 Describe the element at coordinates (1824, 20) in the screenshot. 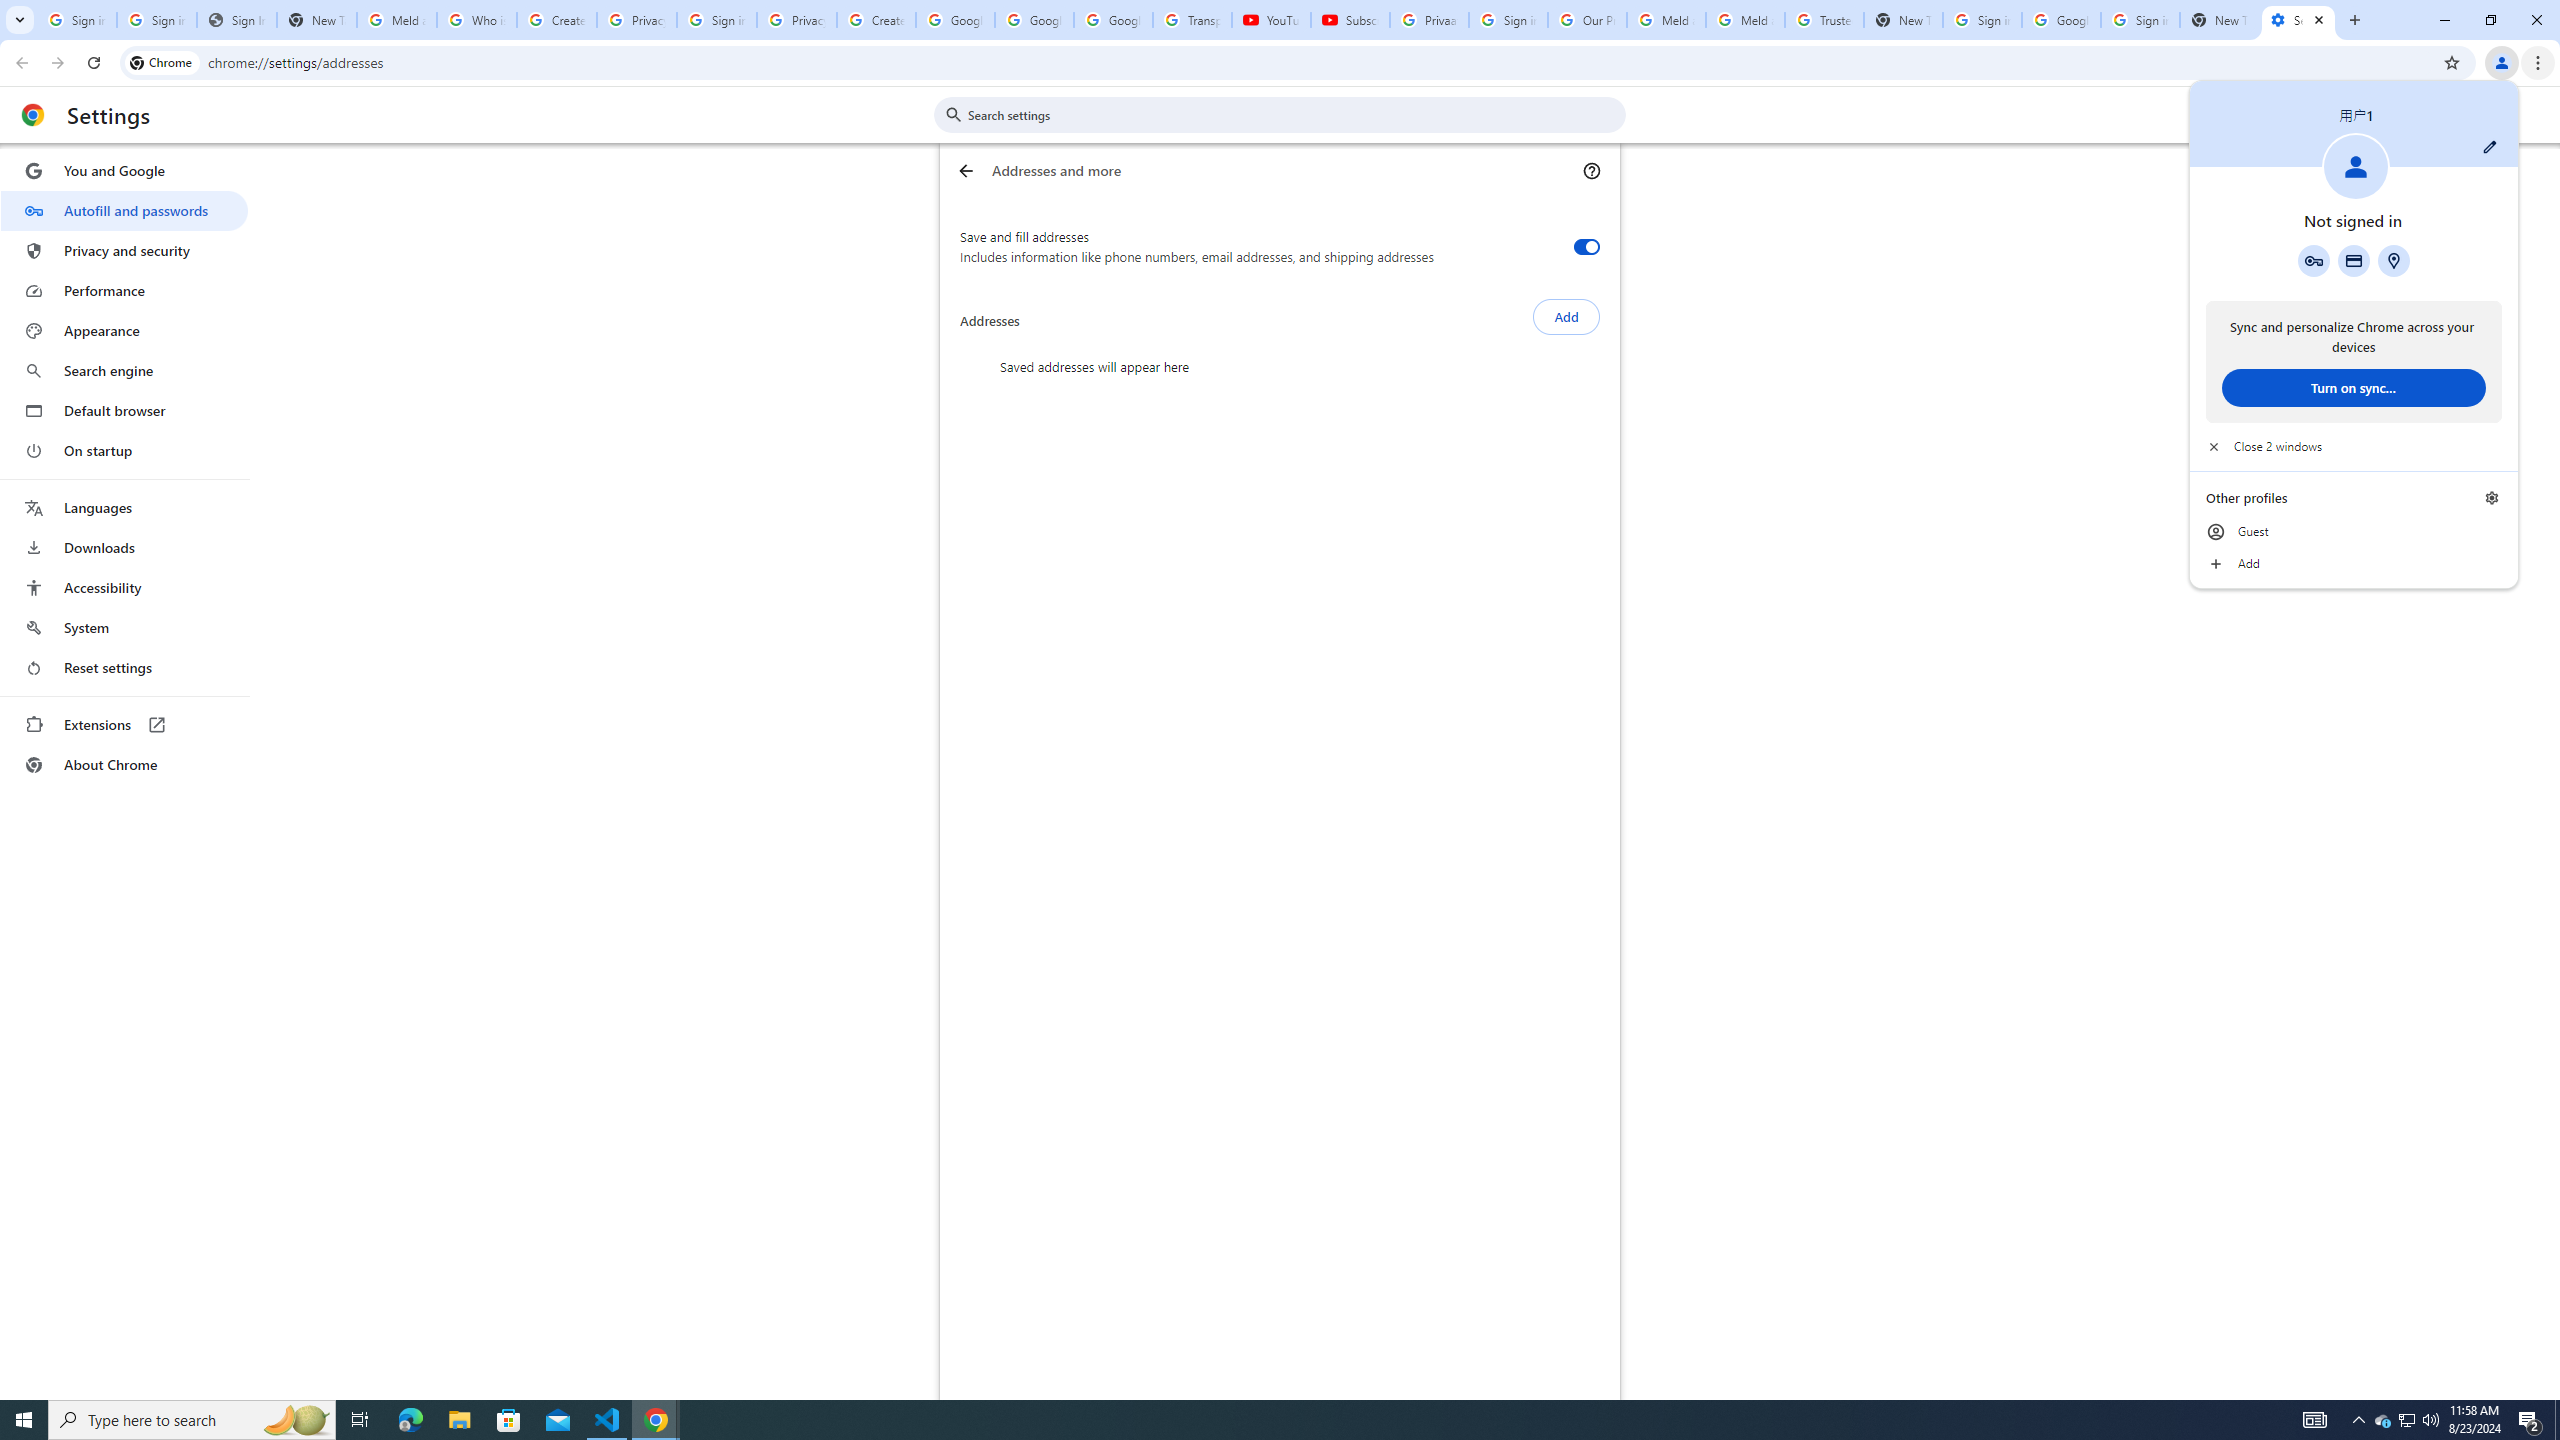

I see `AutomationID: menu` at that location.